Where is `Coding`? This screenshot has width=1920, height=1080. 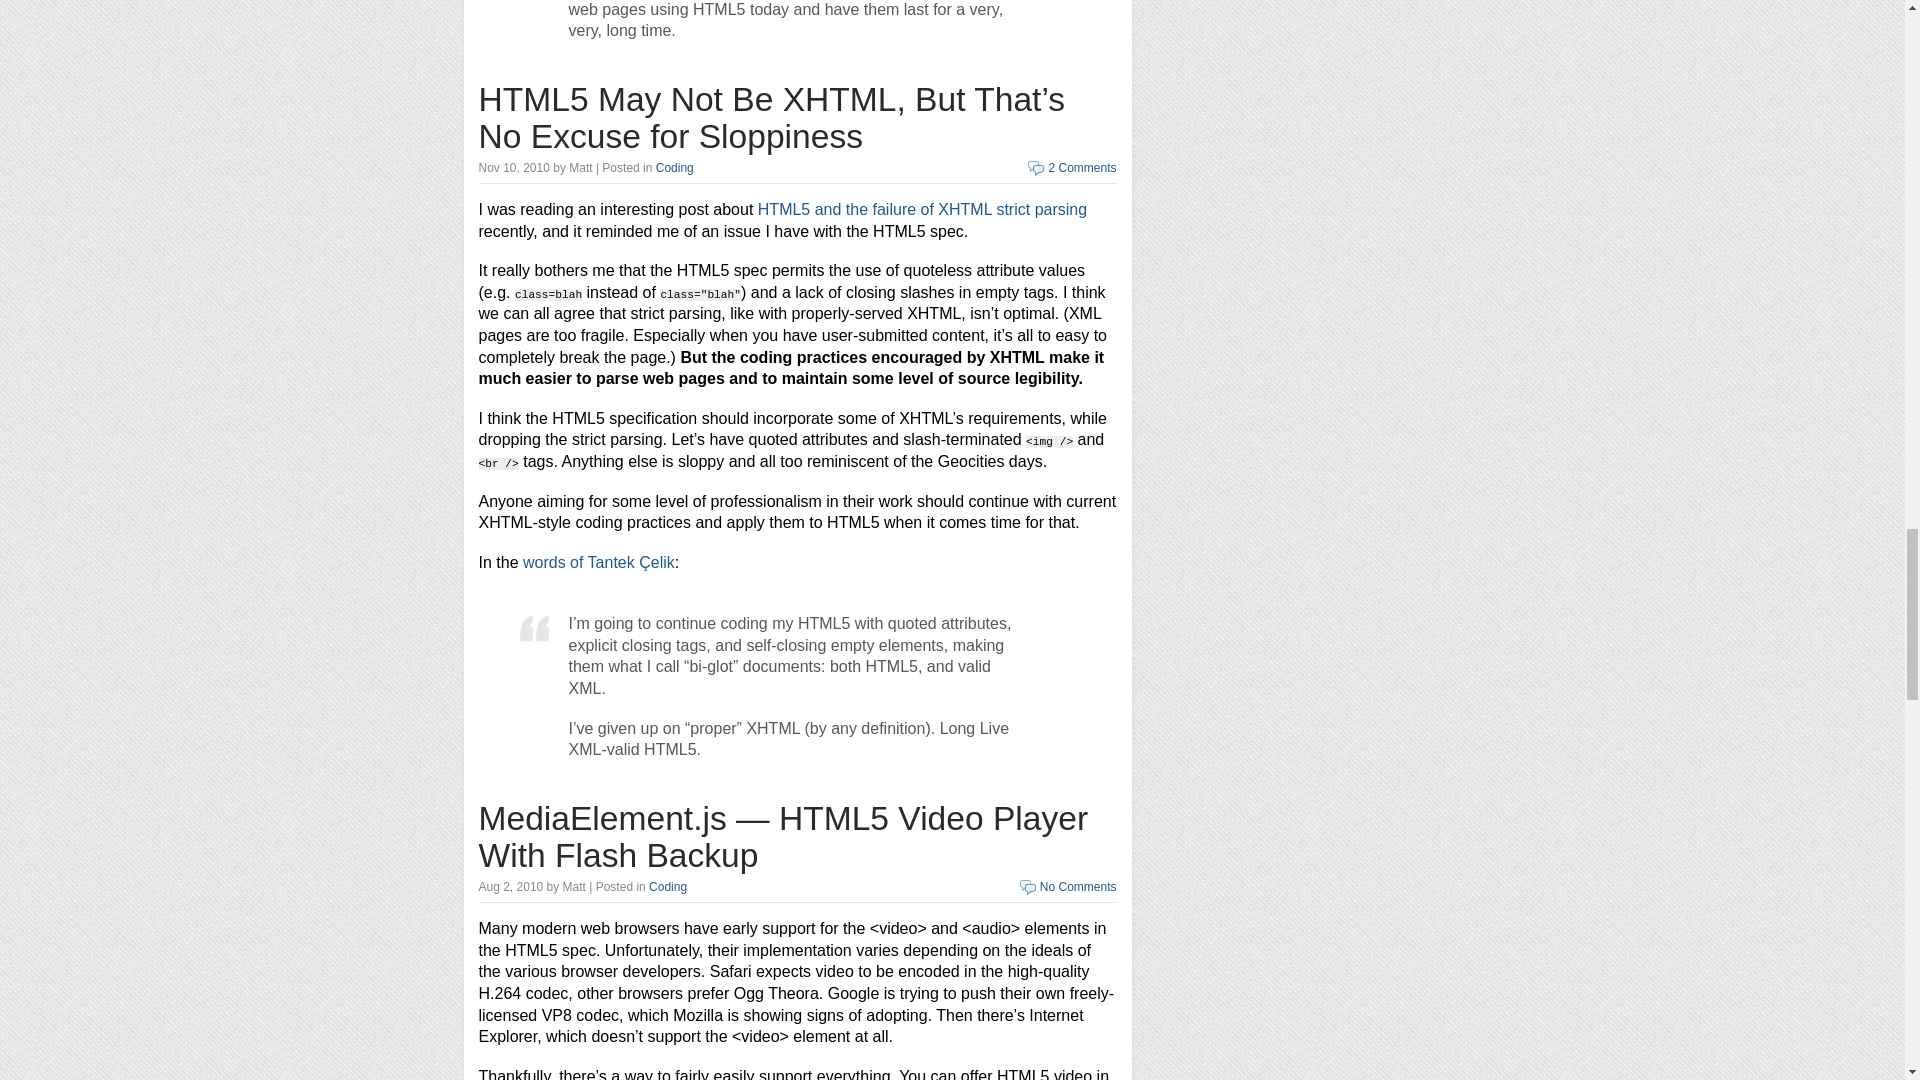
Coding is located at coordinates (668, 887).